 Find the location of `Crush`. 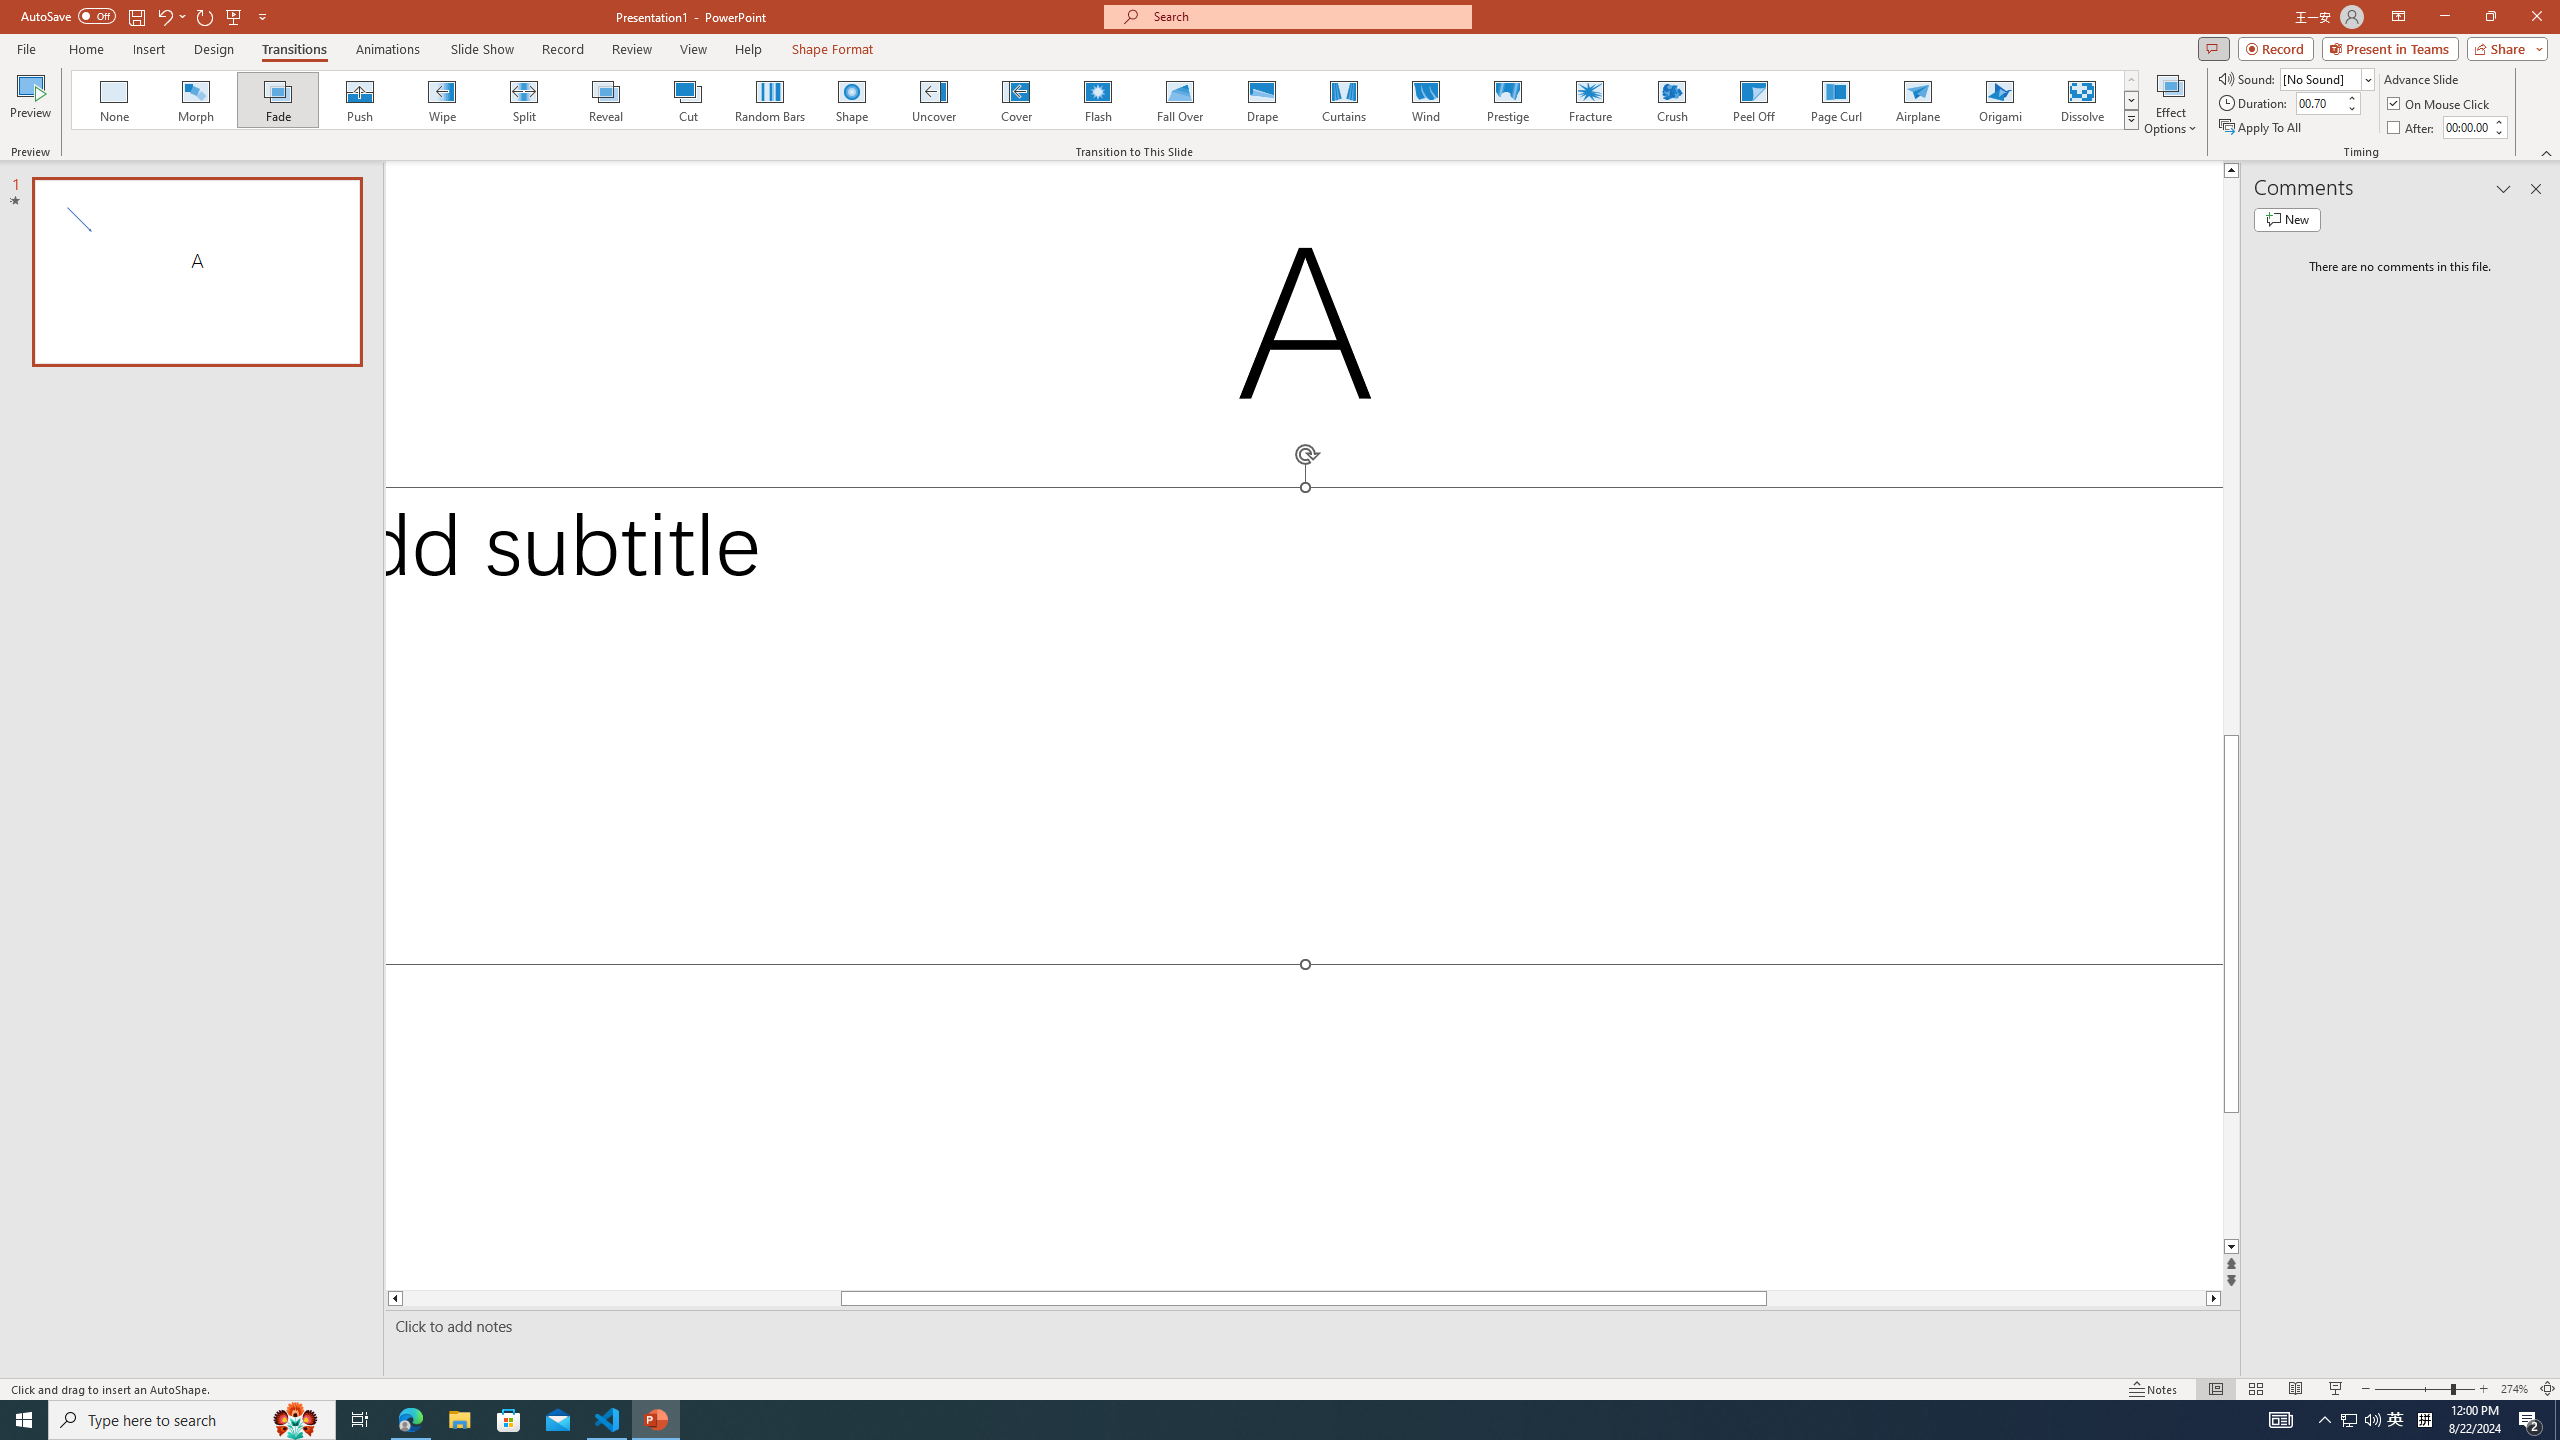

Crush is located at coordinates (1671, 100).